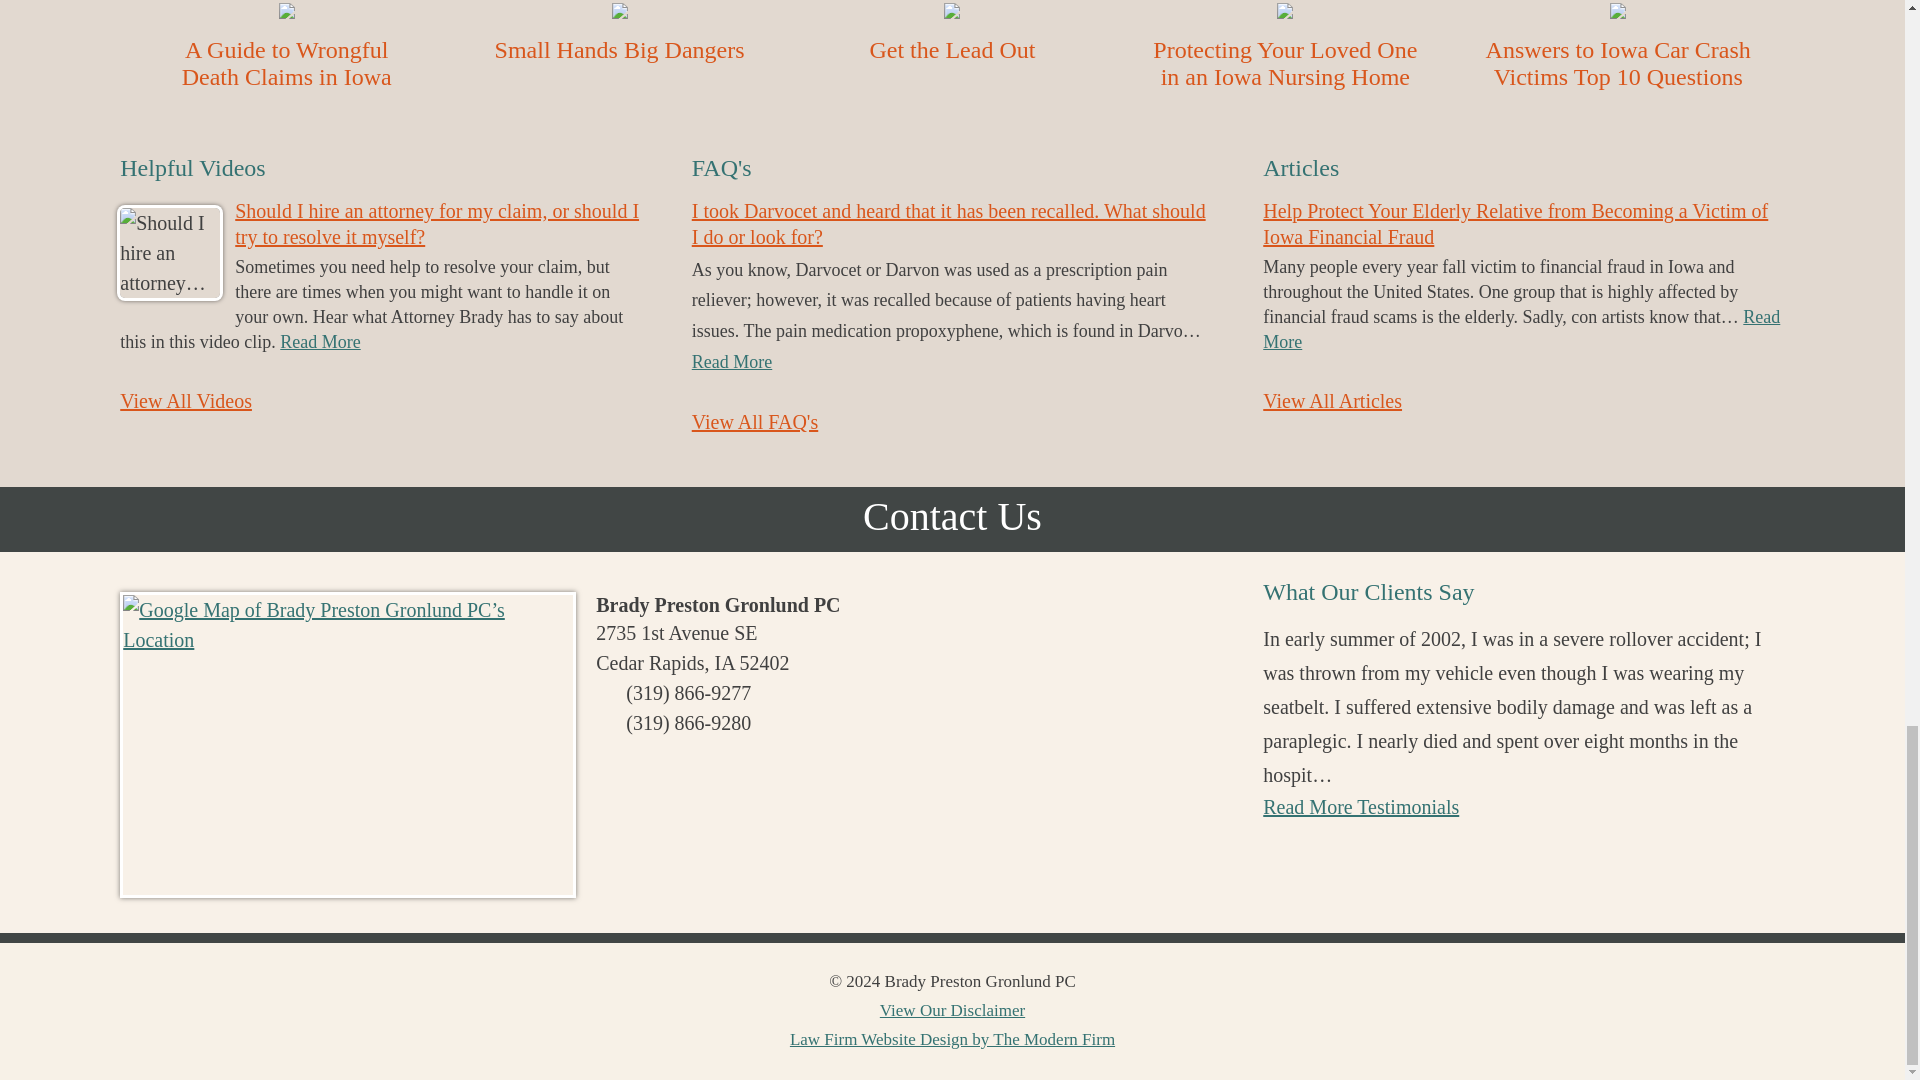 The image size is (1920, 1080). Describe the element at coordinates (1618, 62) in the screenshot. I see `Download eBook` at that location.